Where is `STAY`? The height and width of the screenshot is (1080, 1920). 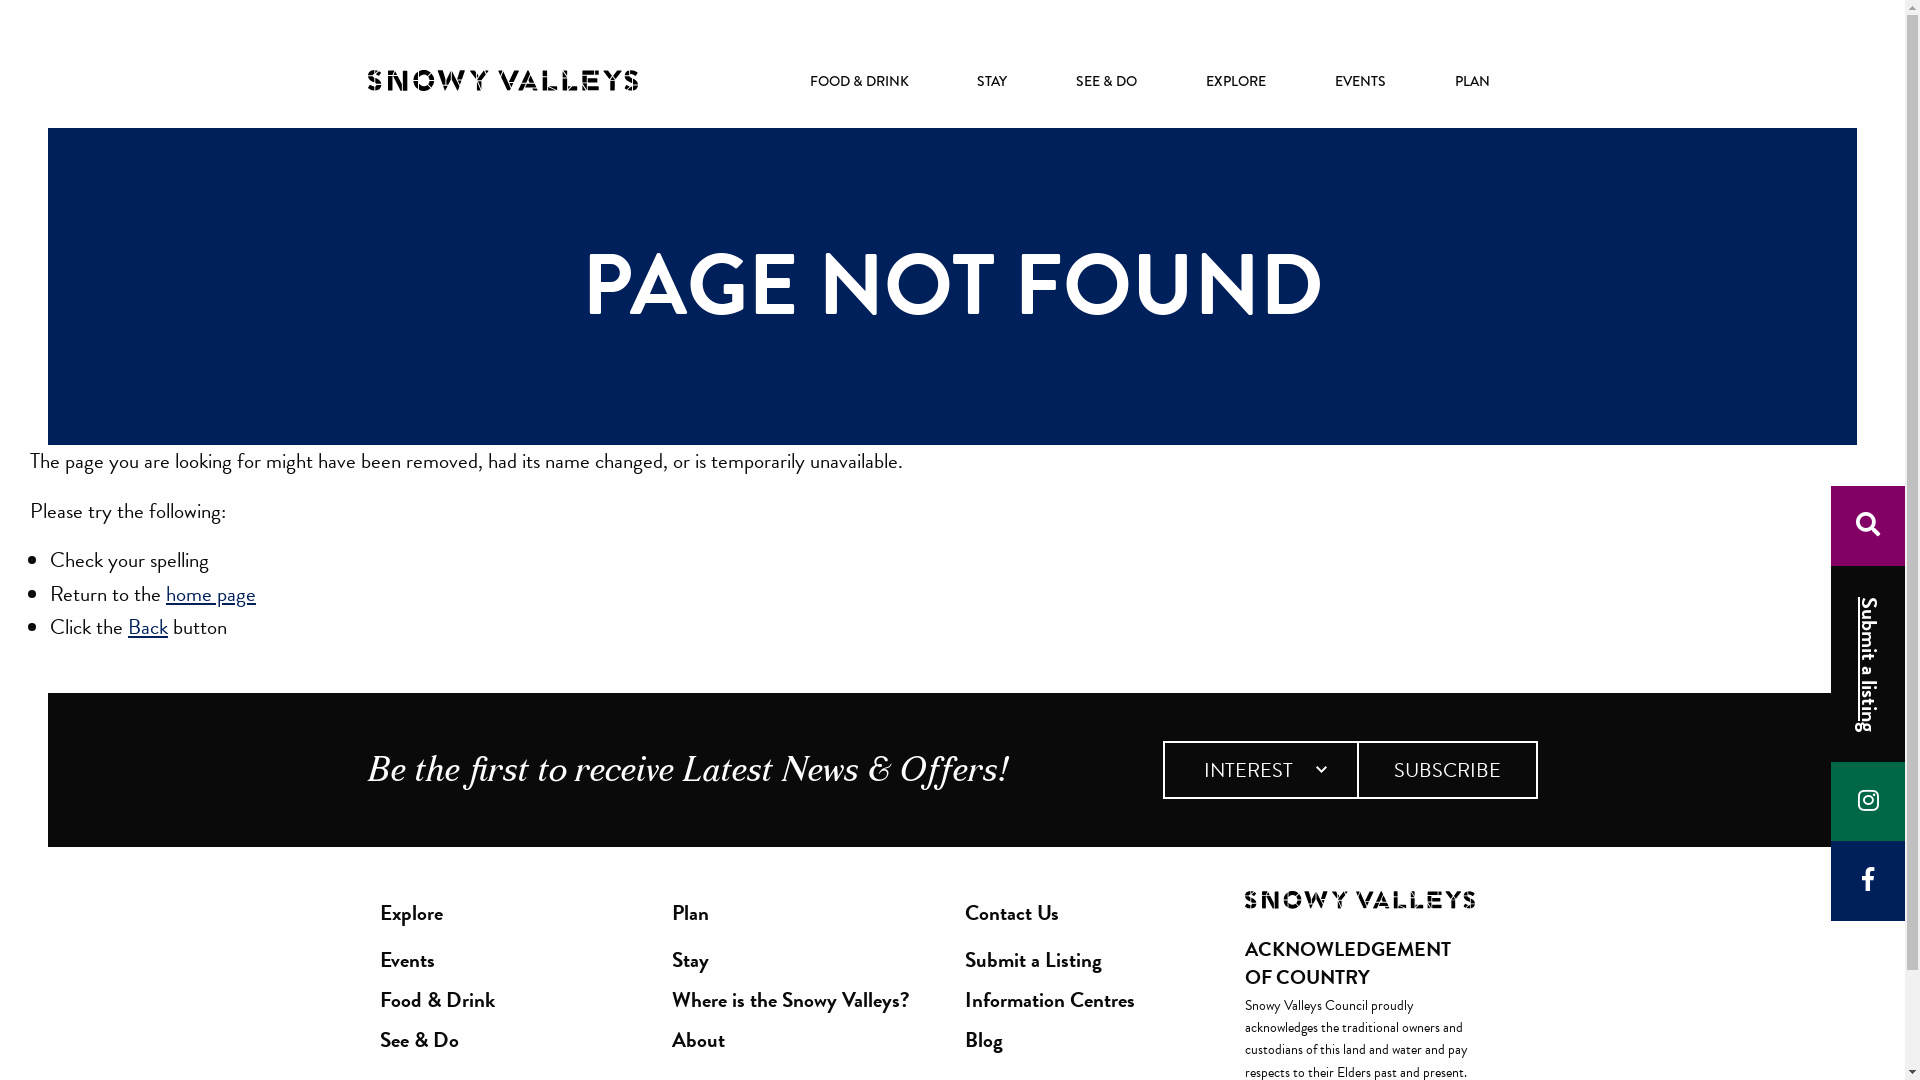 STAY is located at coordinates (1006, 81).